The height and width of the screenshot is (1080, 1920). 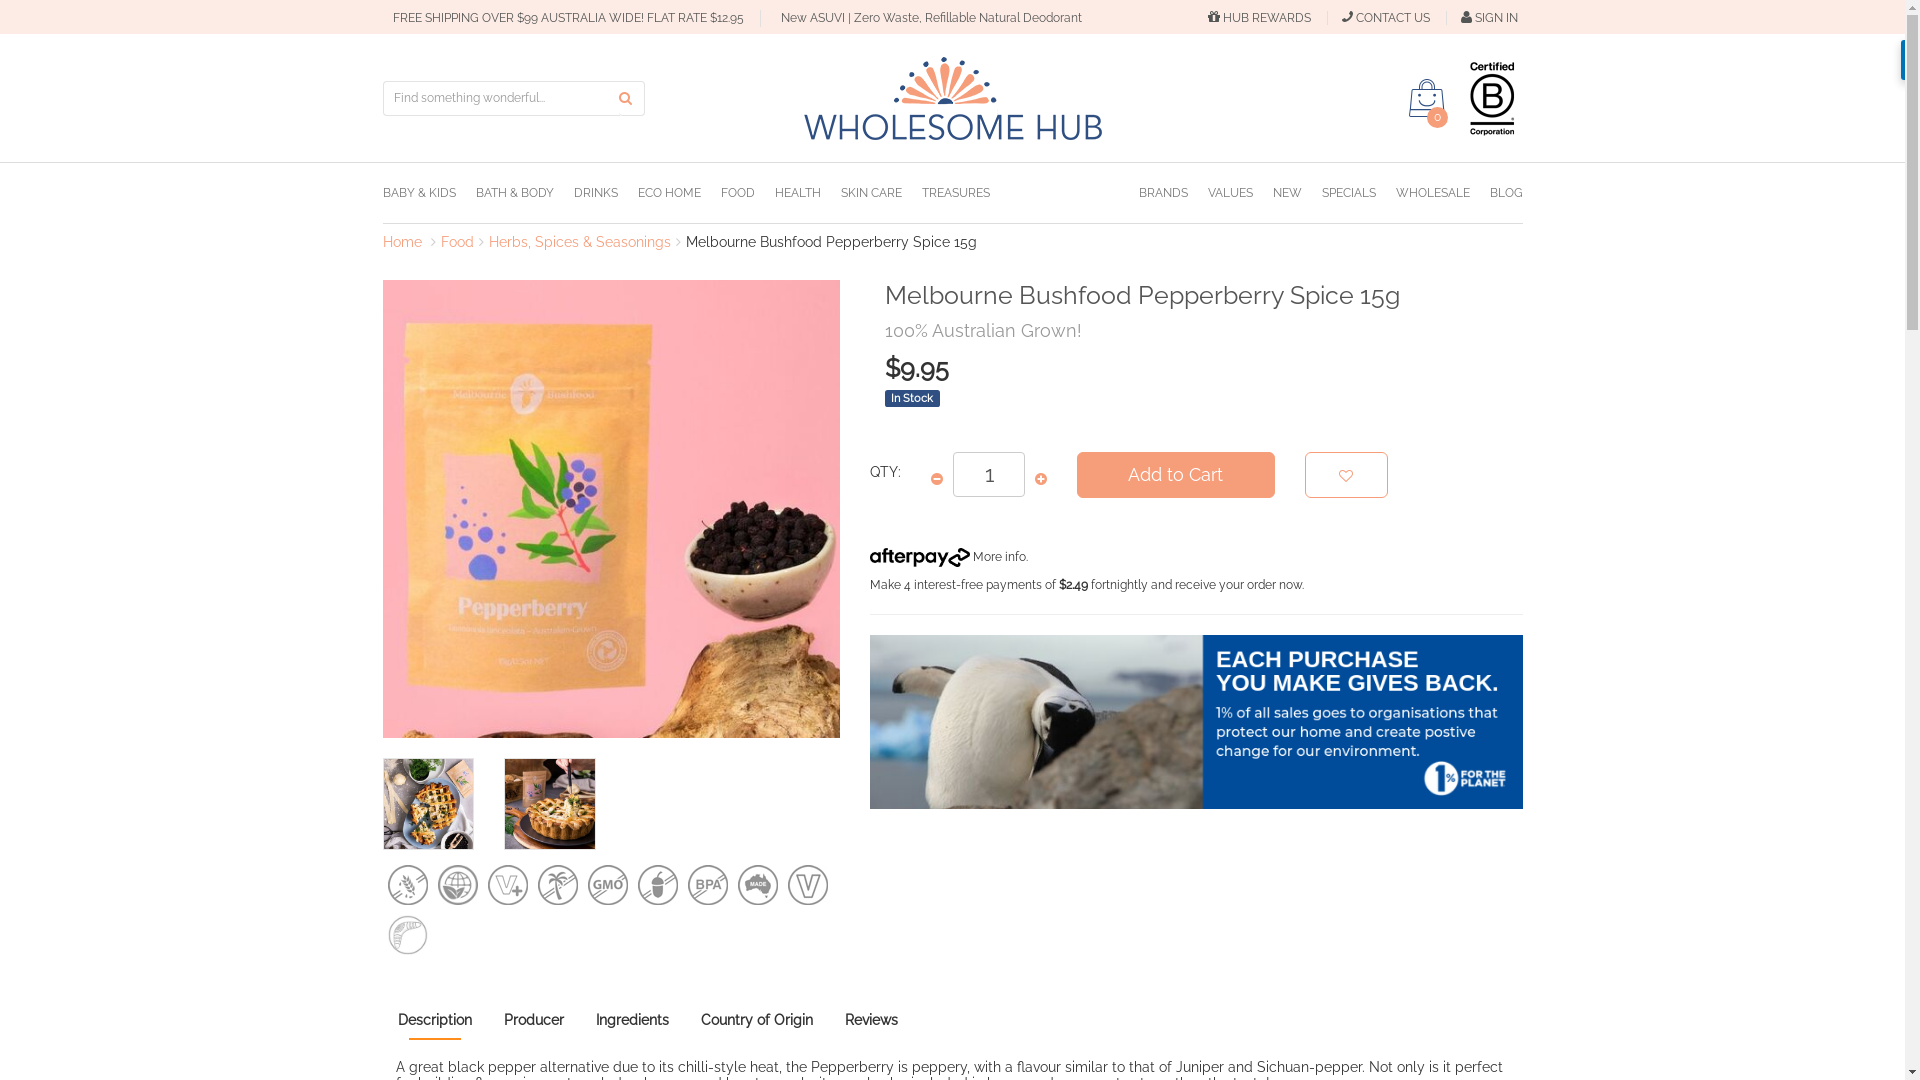 What do you see at coordinates (874, 1020) in the screenshot?
I see `Reviews ` at bounding box center [874, 1020].